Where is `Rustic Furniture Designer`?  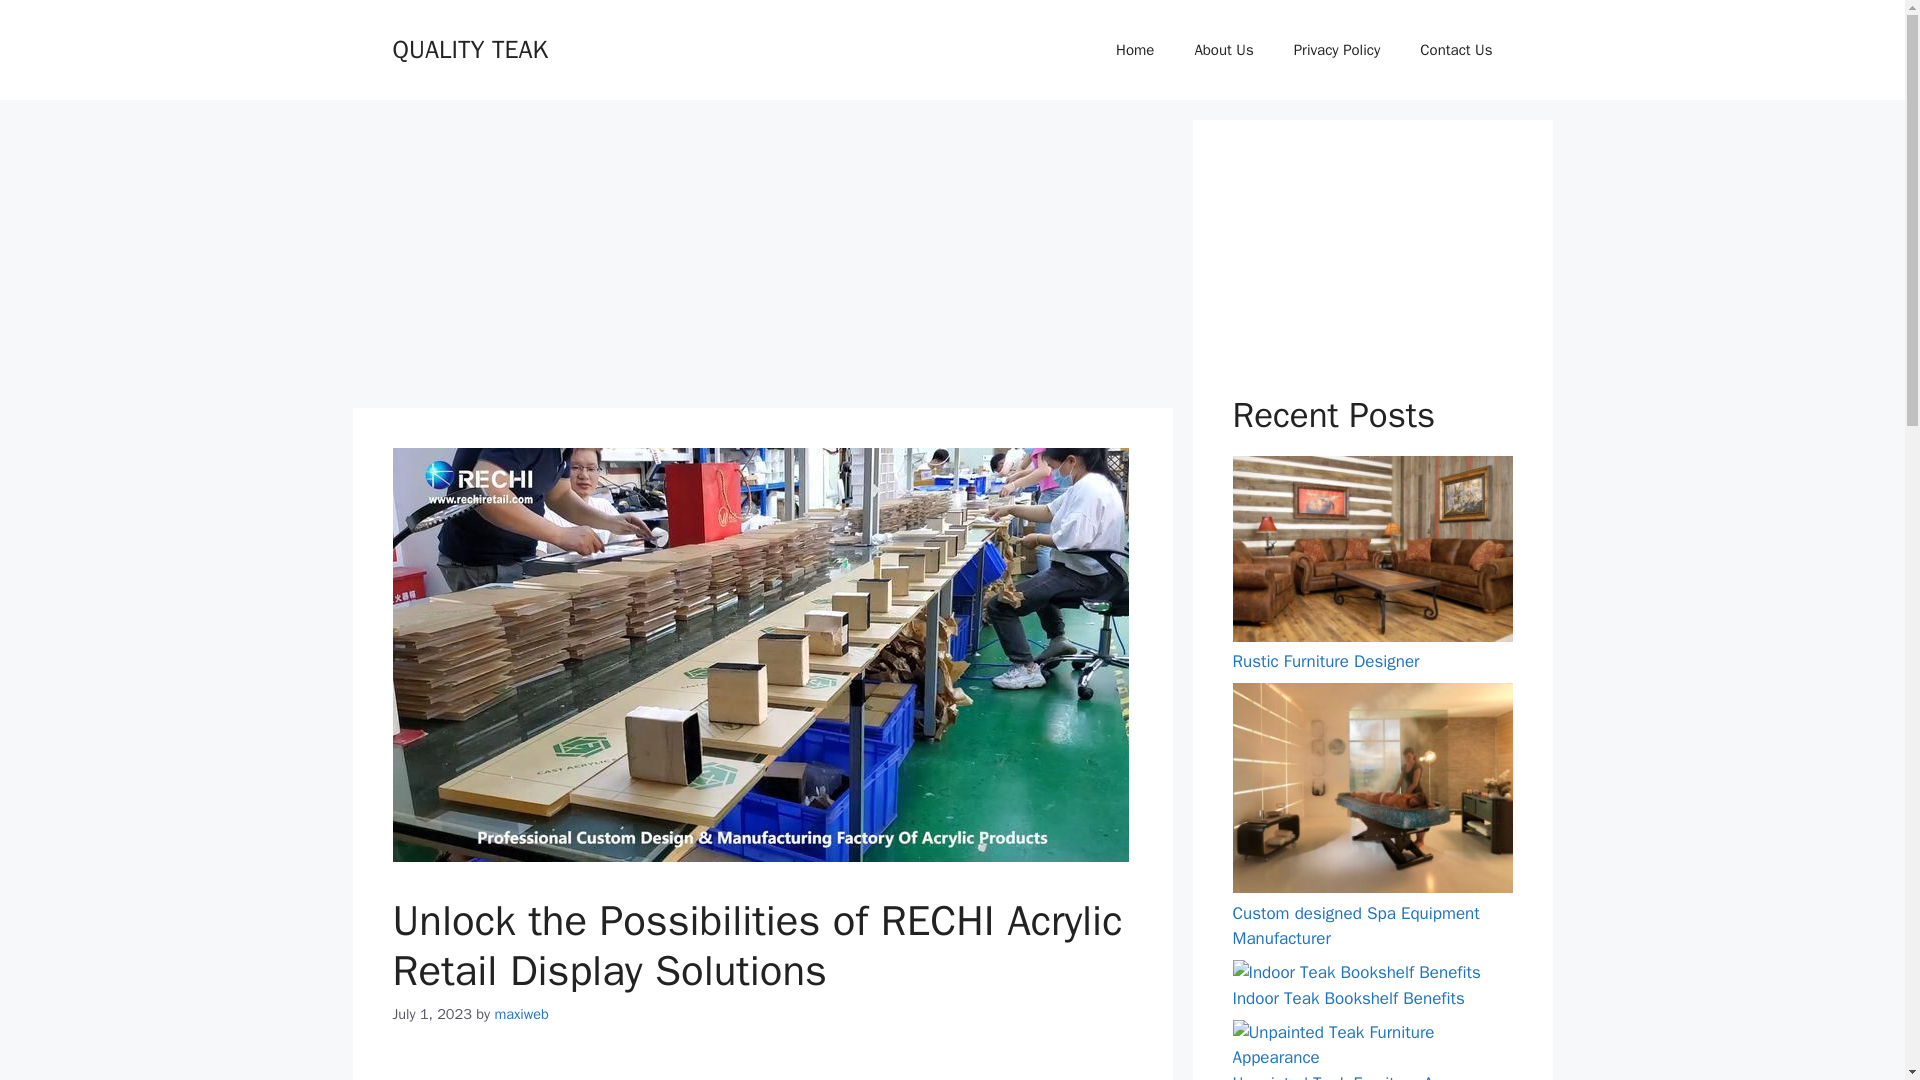 Rustic Furniture Designer is located at coordinates (1325, 661).